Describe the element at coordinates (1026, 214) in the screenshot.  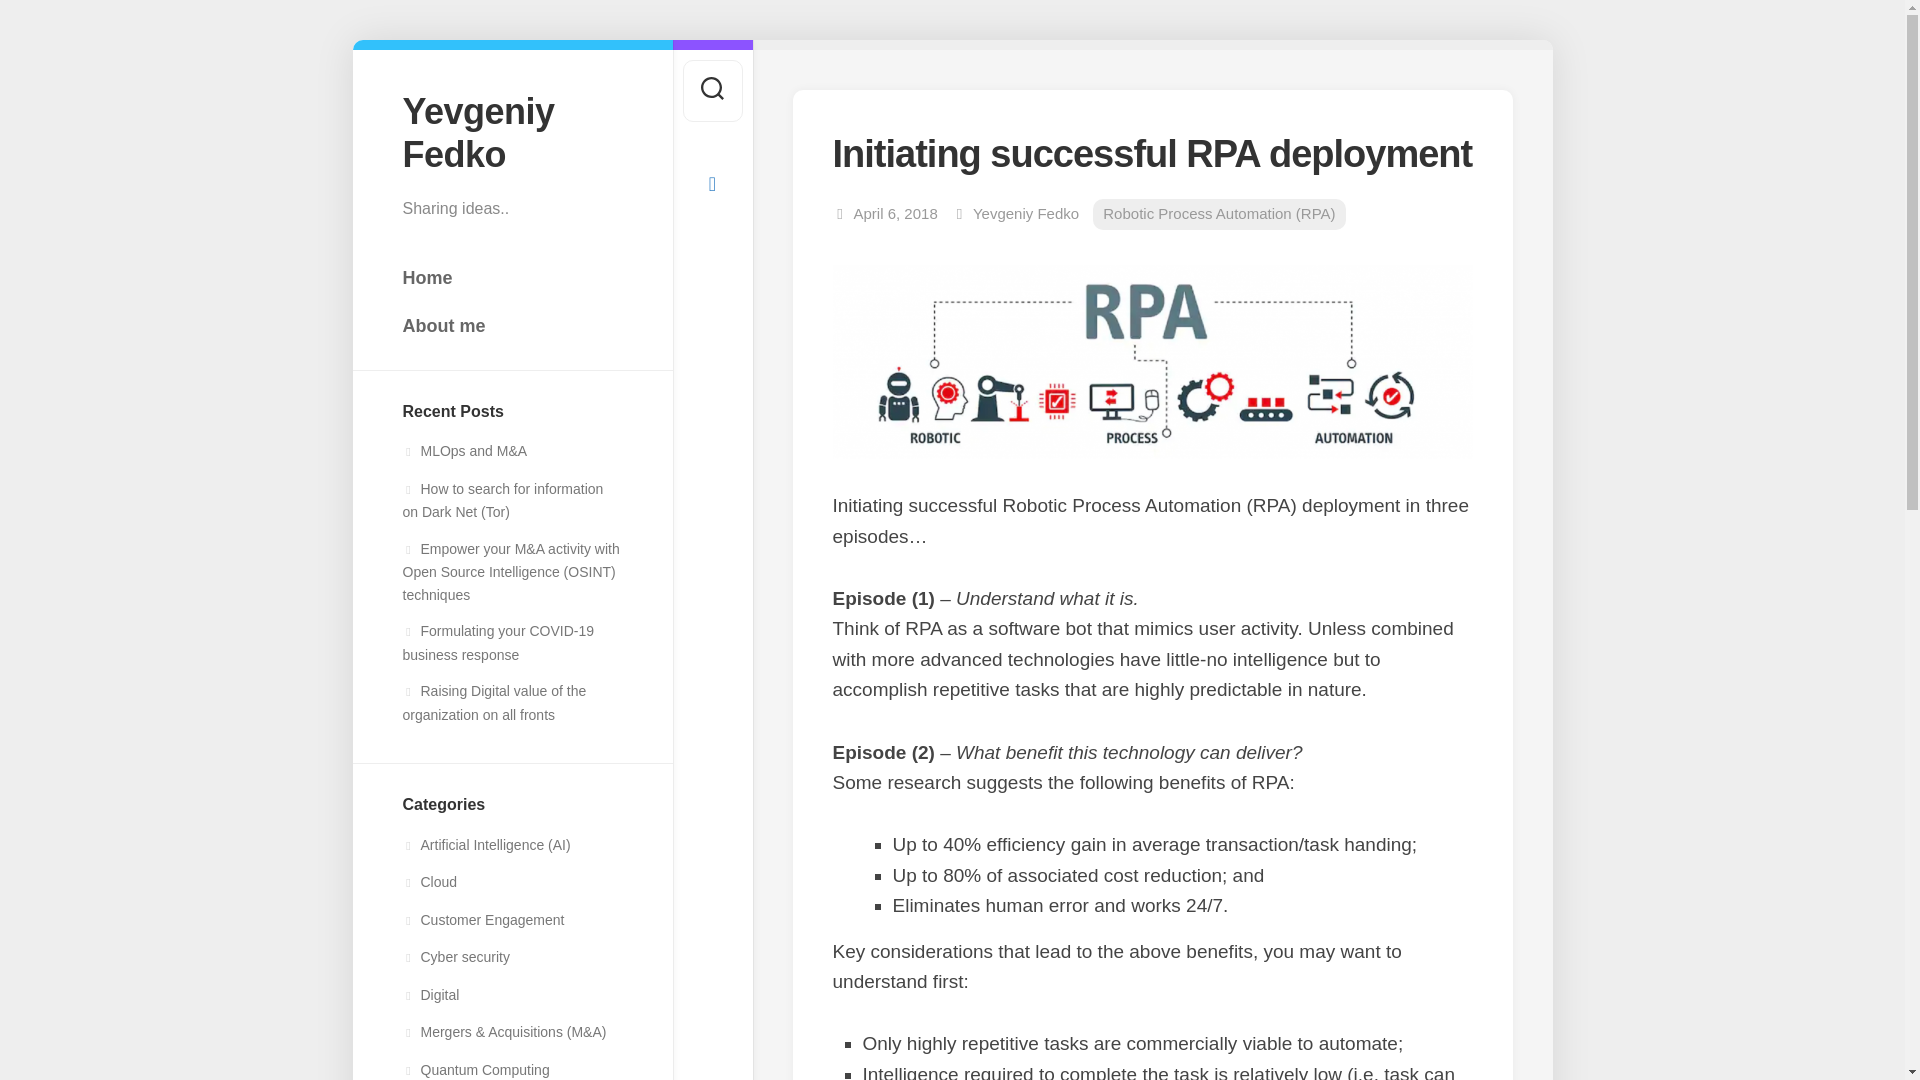
I see `Yevgeniy Fedko` at that location.